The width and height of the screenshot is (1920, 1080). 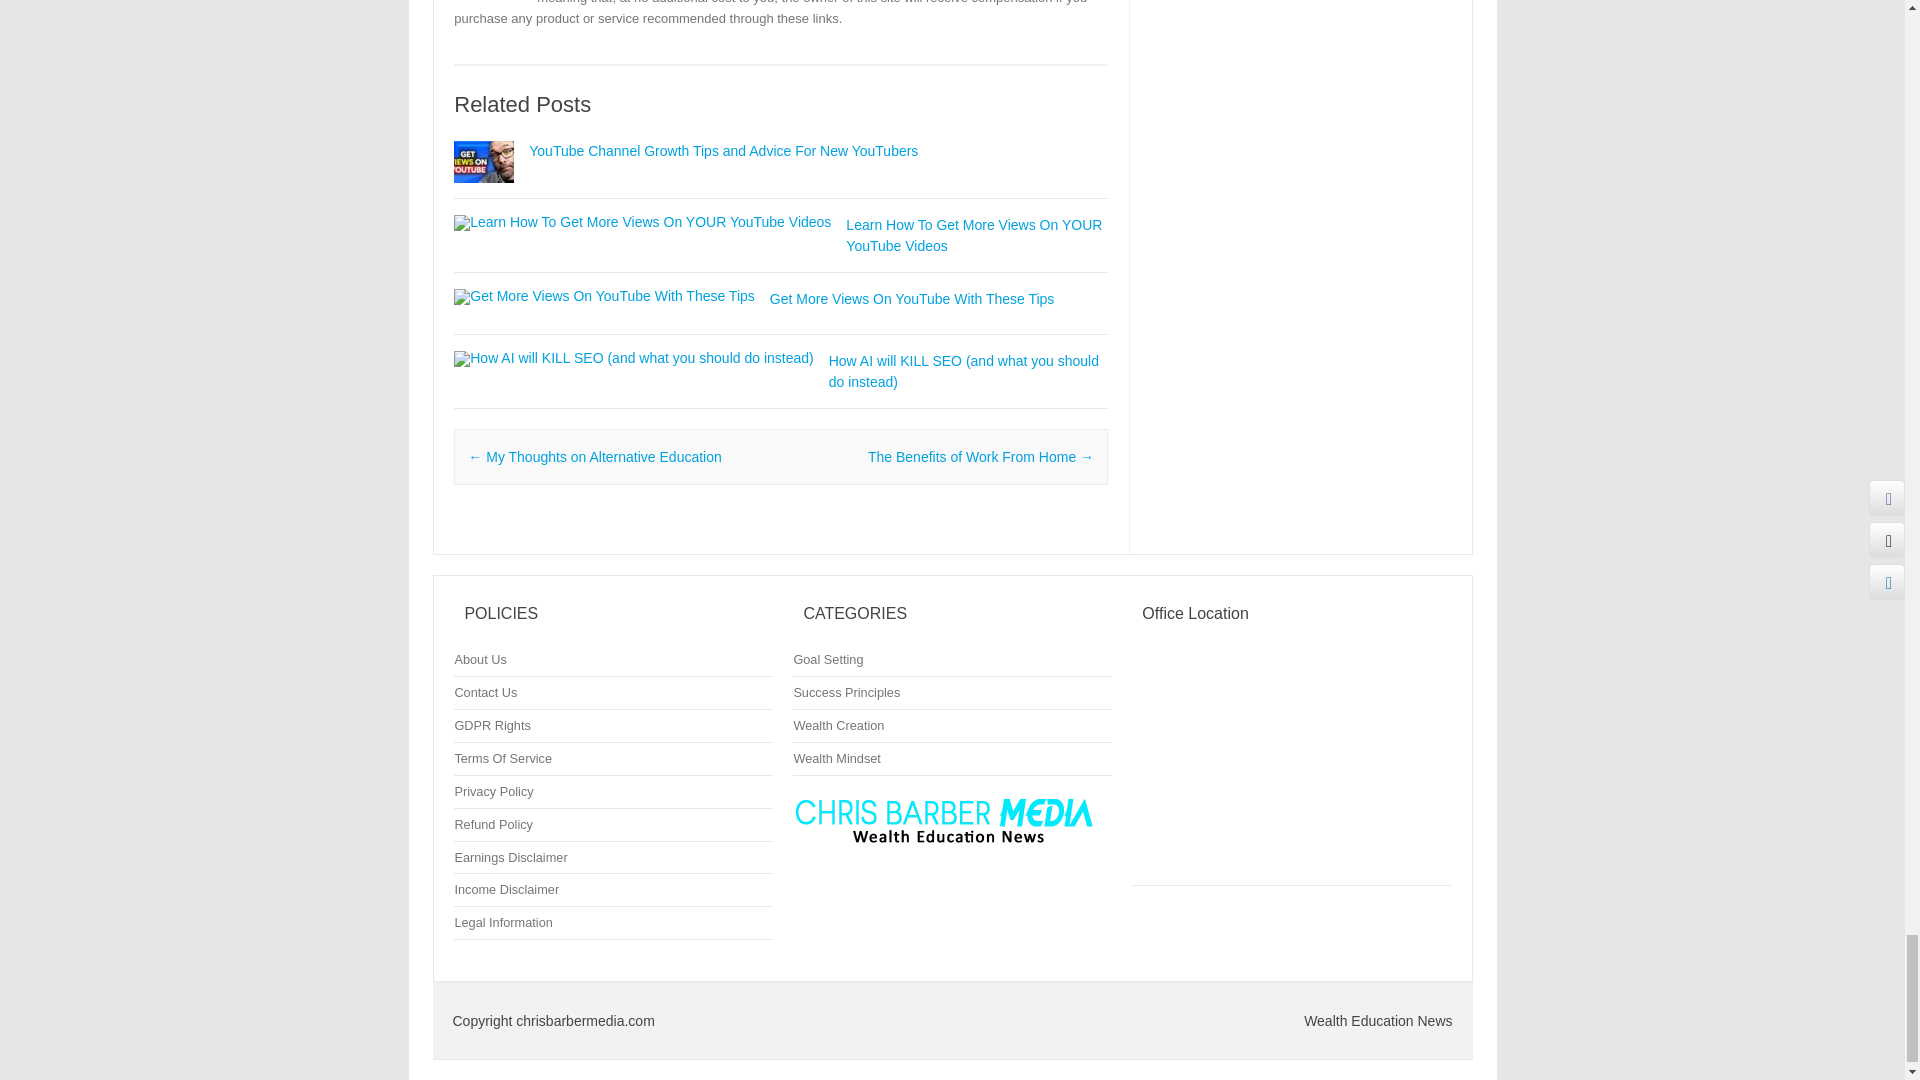 What do you see at coordinates (723, 150) in the screenshot?
I see `YouTube Channel Growth Tips and Advice For New YouTubers` at bounding box center [723, 150].